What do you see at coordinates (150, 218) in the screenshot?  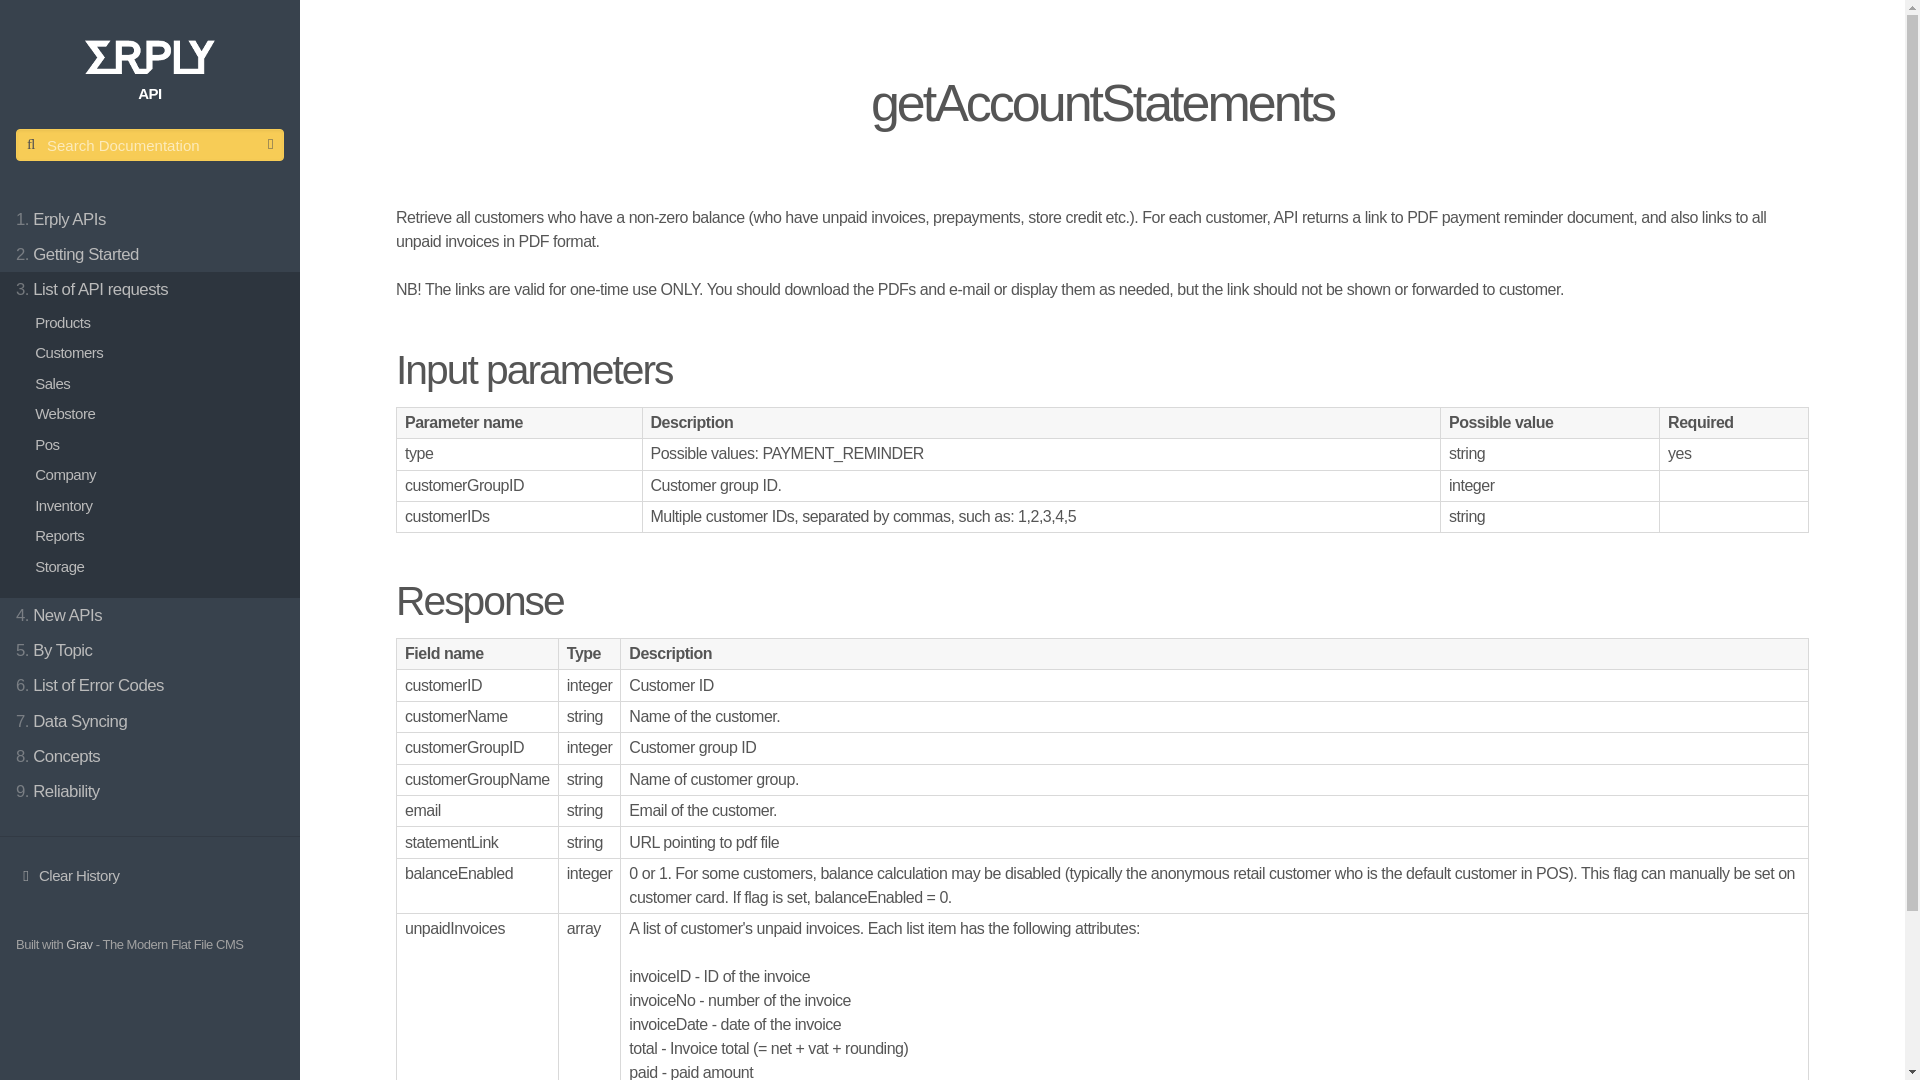 I see `1. Erply APIs` at bounding box center [150, 218].